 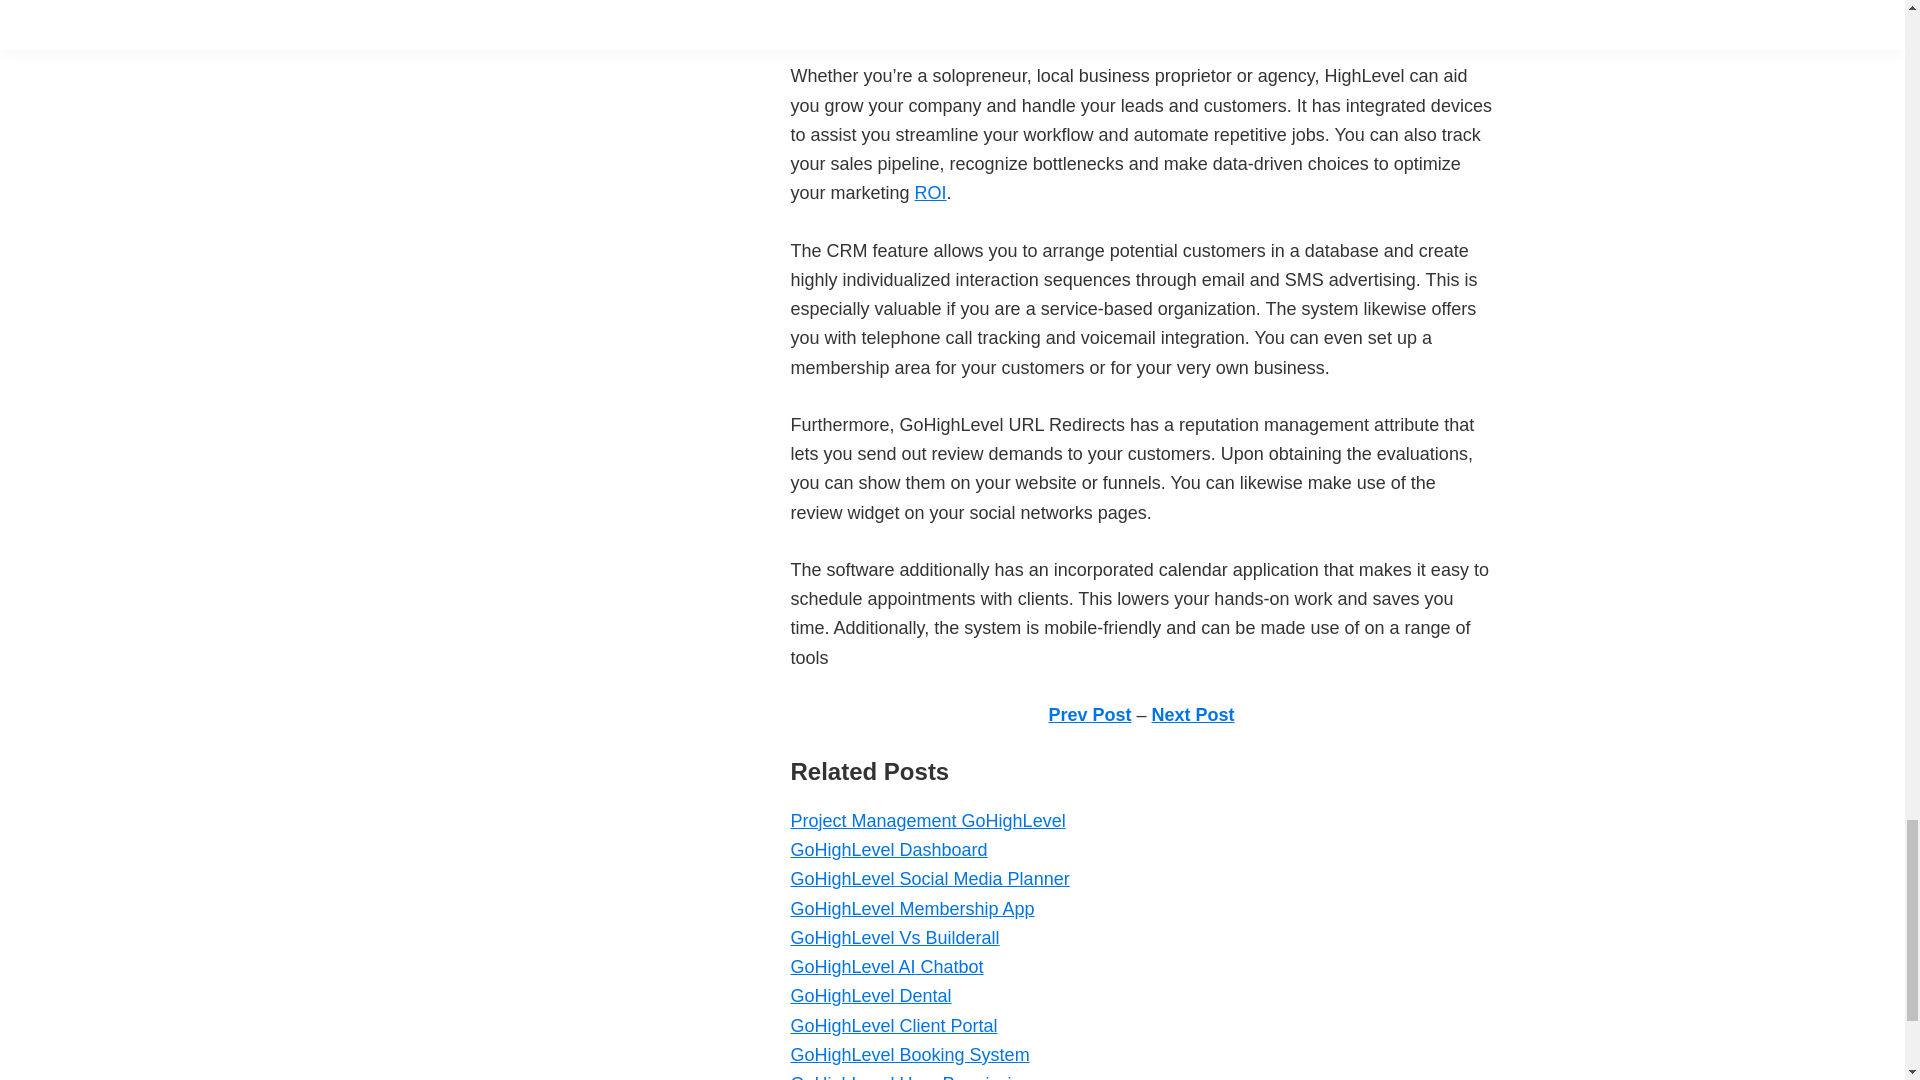 I want to click on GoHighLevel Client Portal, so click(x=892, y=1026).